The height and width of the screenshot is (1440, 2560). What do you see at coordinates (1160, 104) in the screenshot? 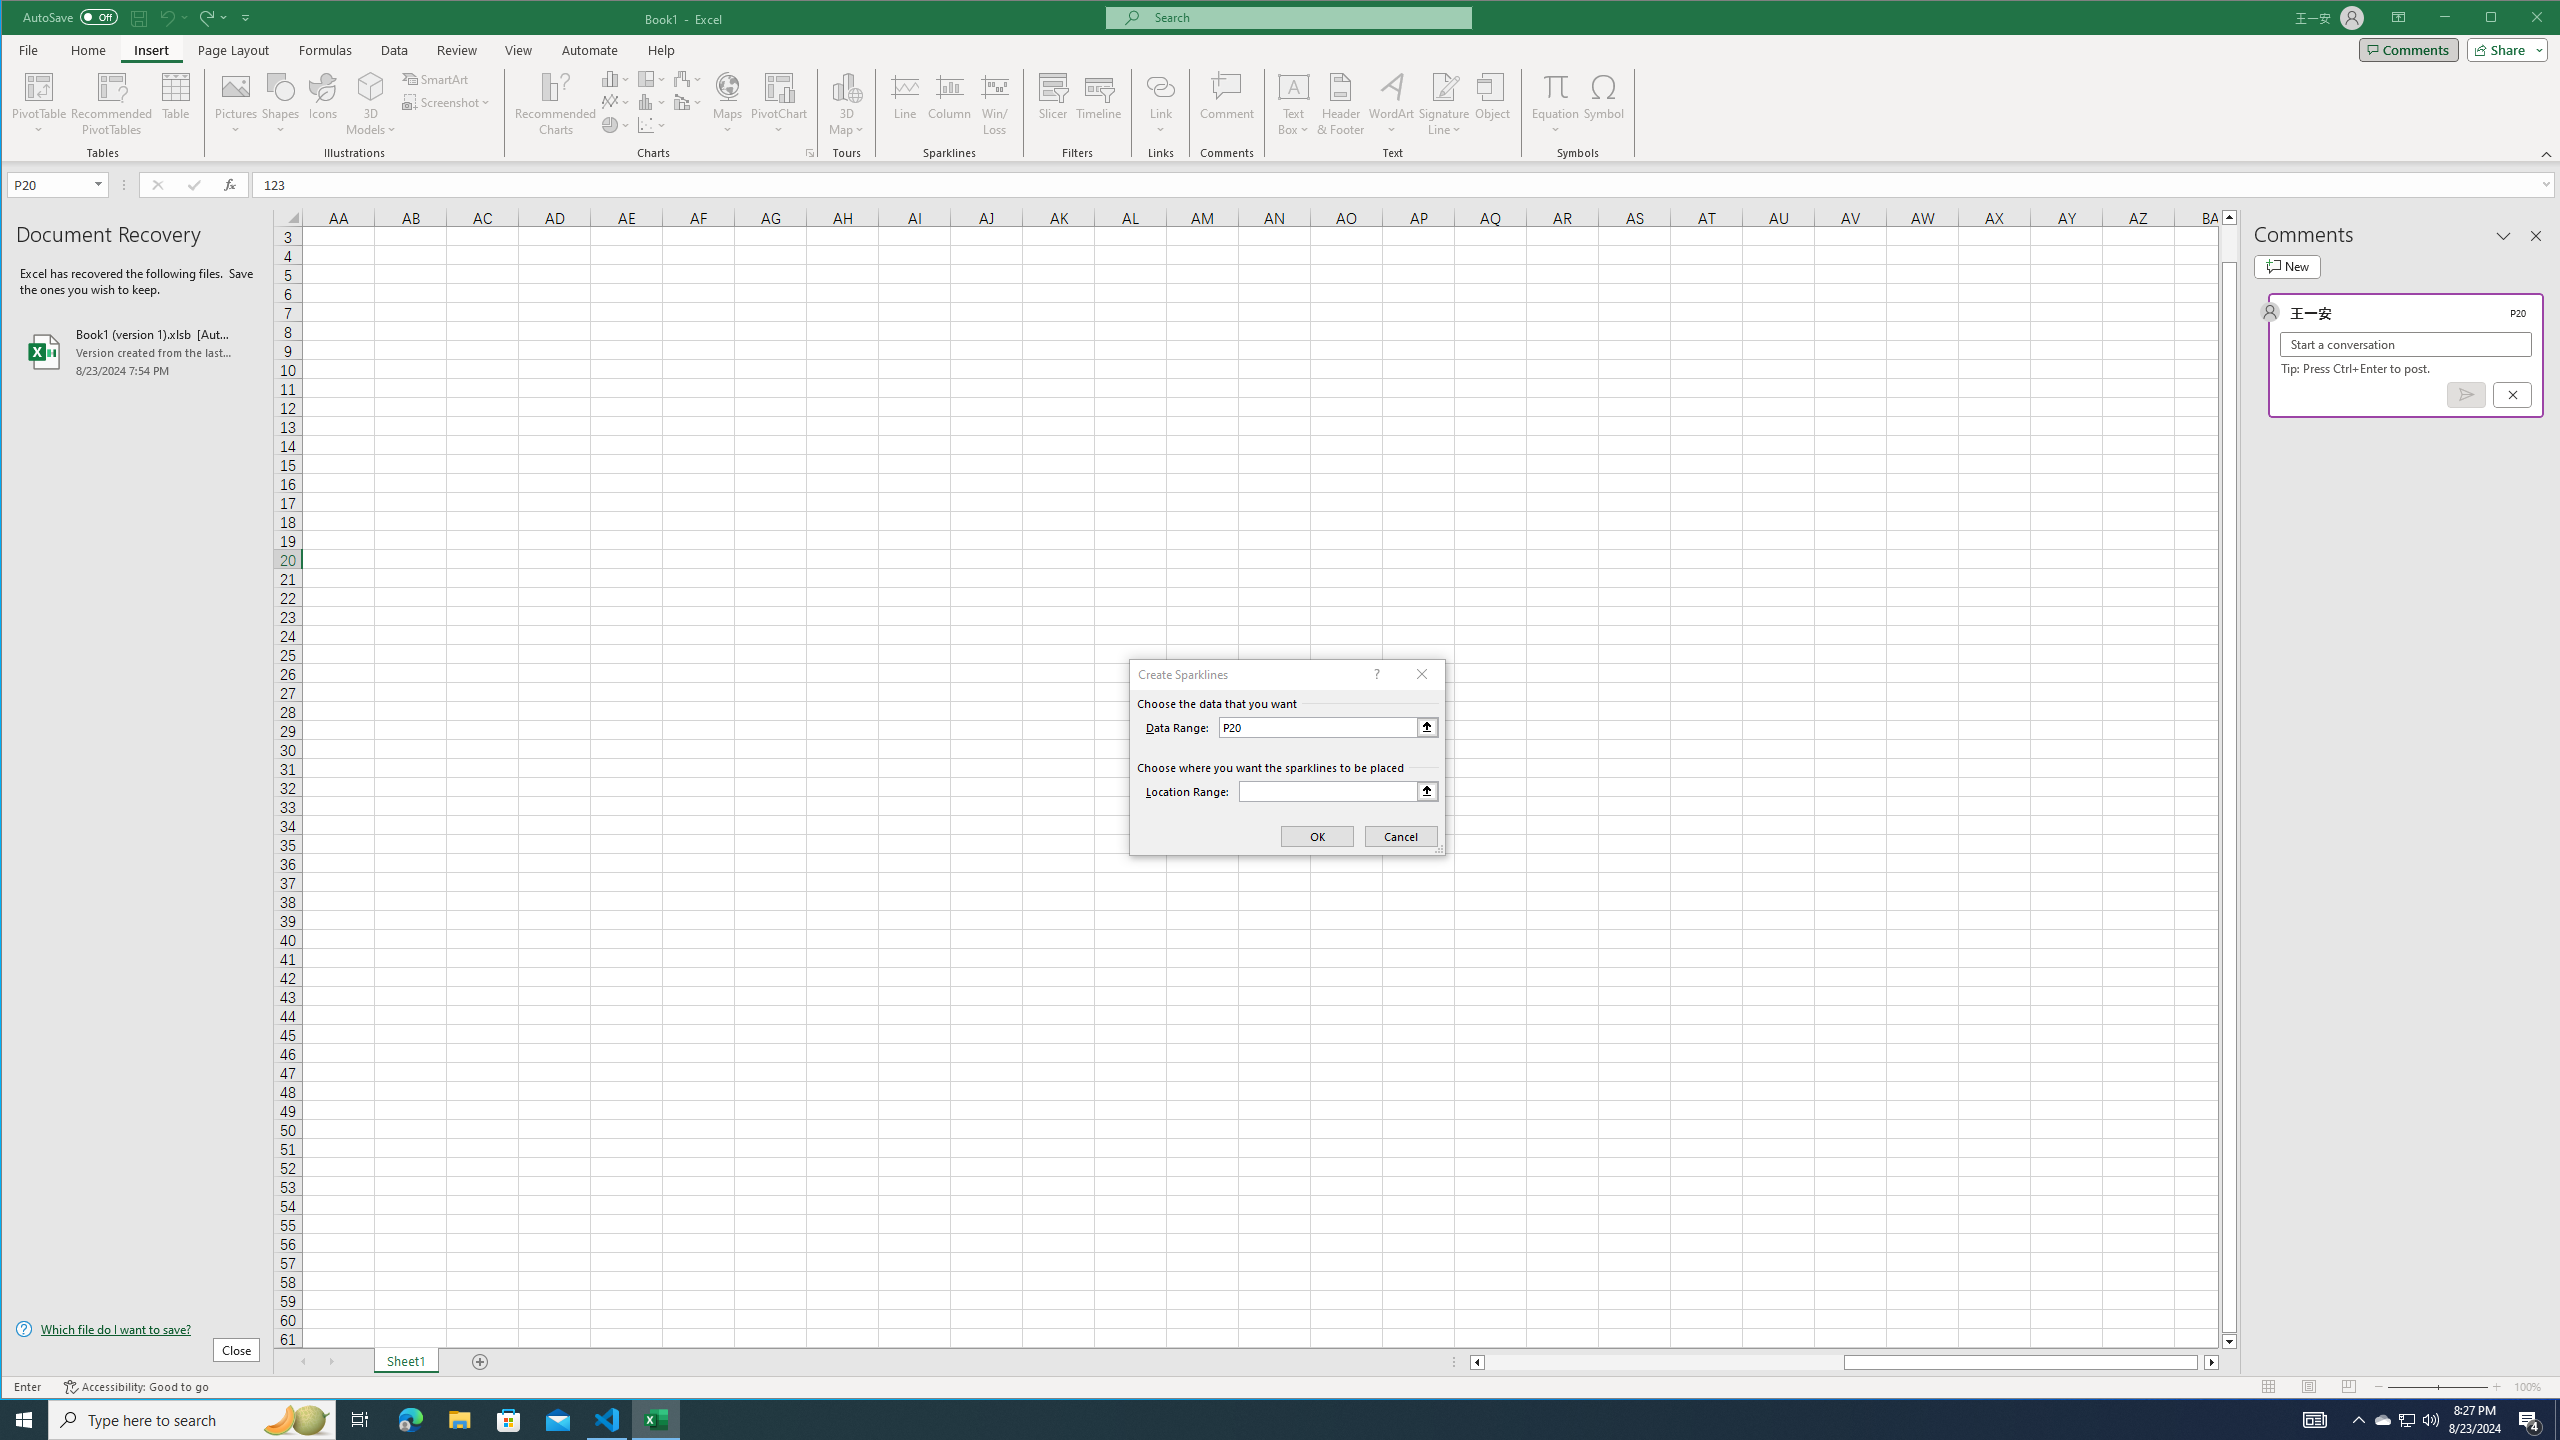
I see `Link` at bounding box center [1160, 104].